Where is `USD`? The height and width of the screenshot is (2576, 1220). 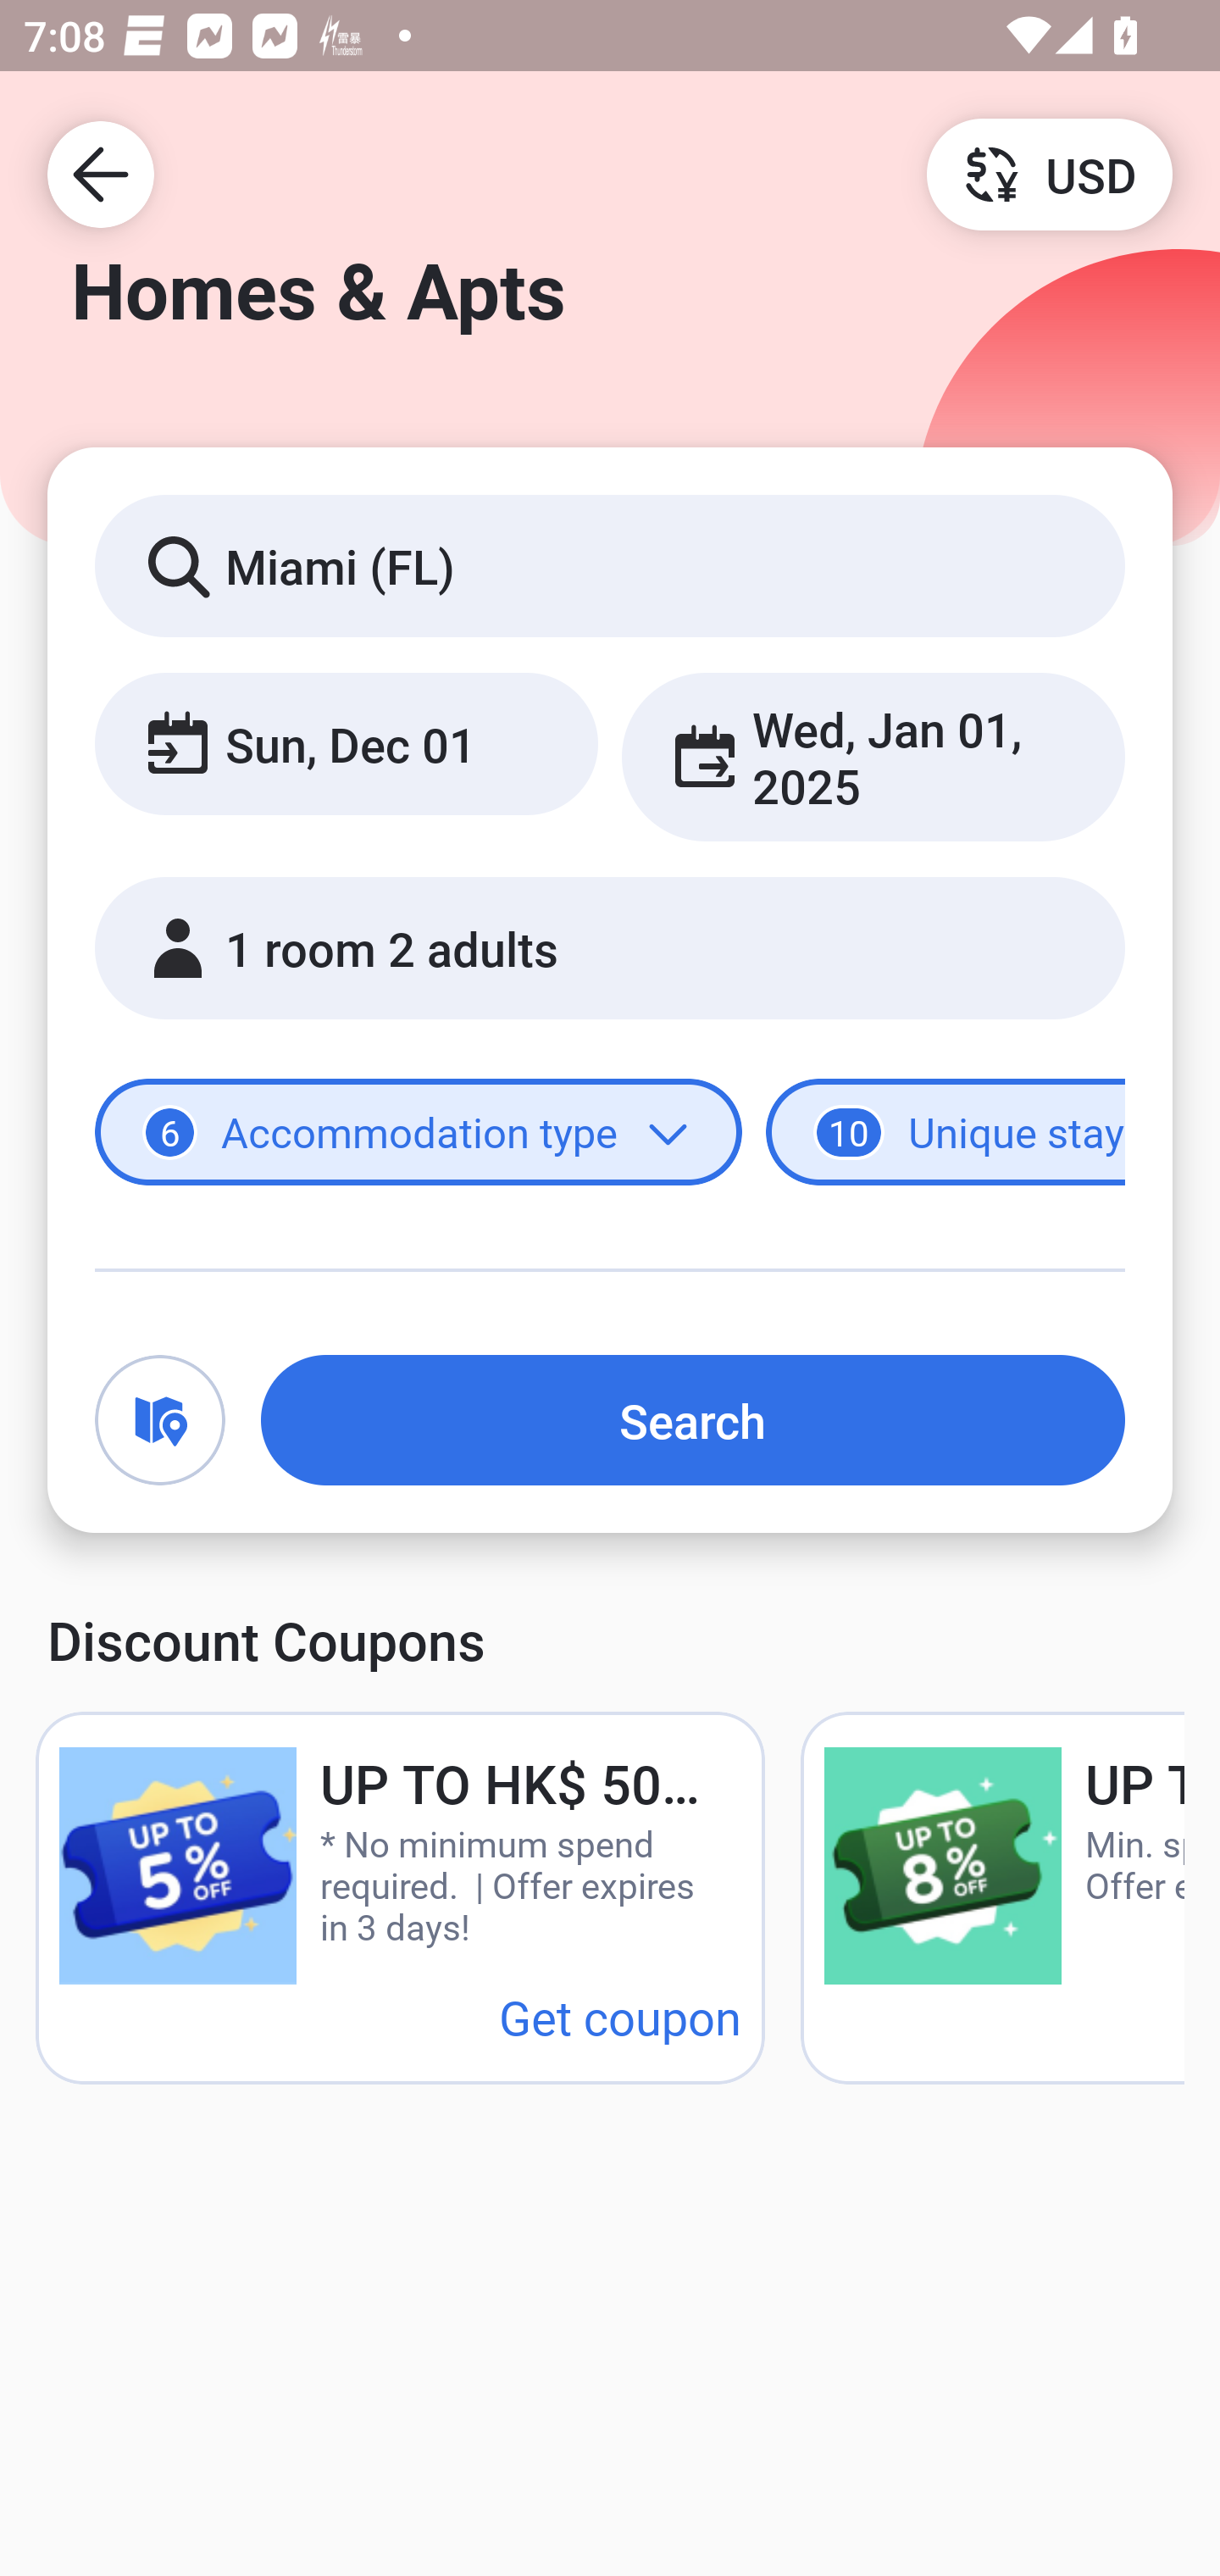 USD is located at coordinates (1049, 173).